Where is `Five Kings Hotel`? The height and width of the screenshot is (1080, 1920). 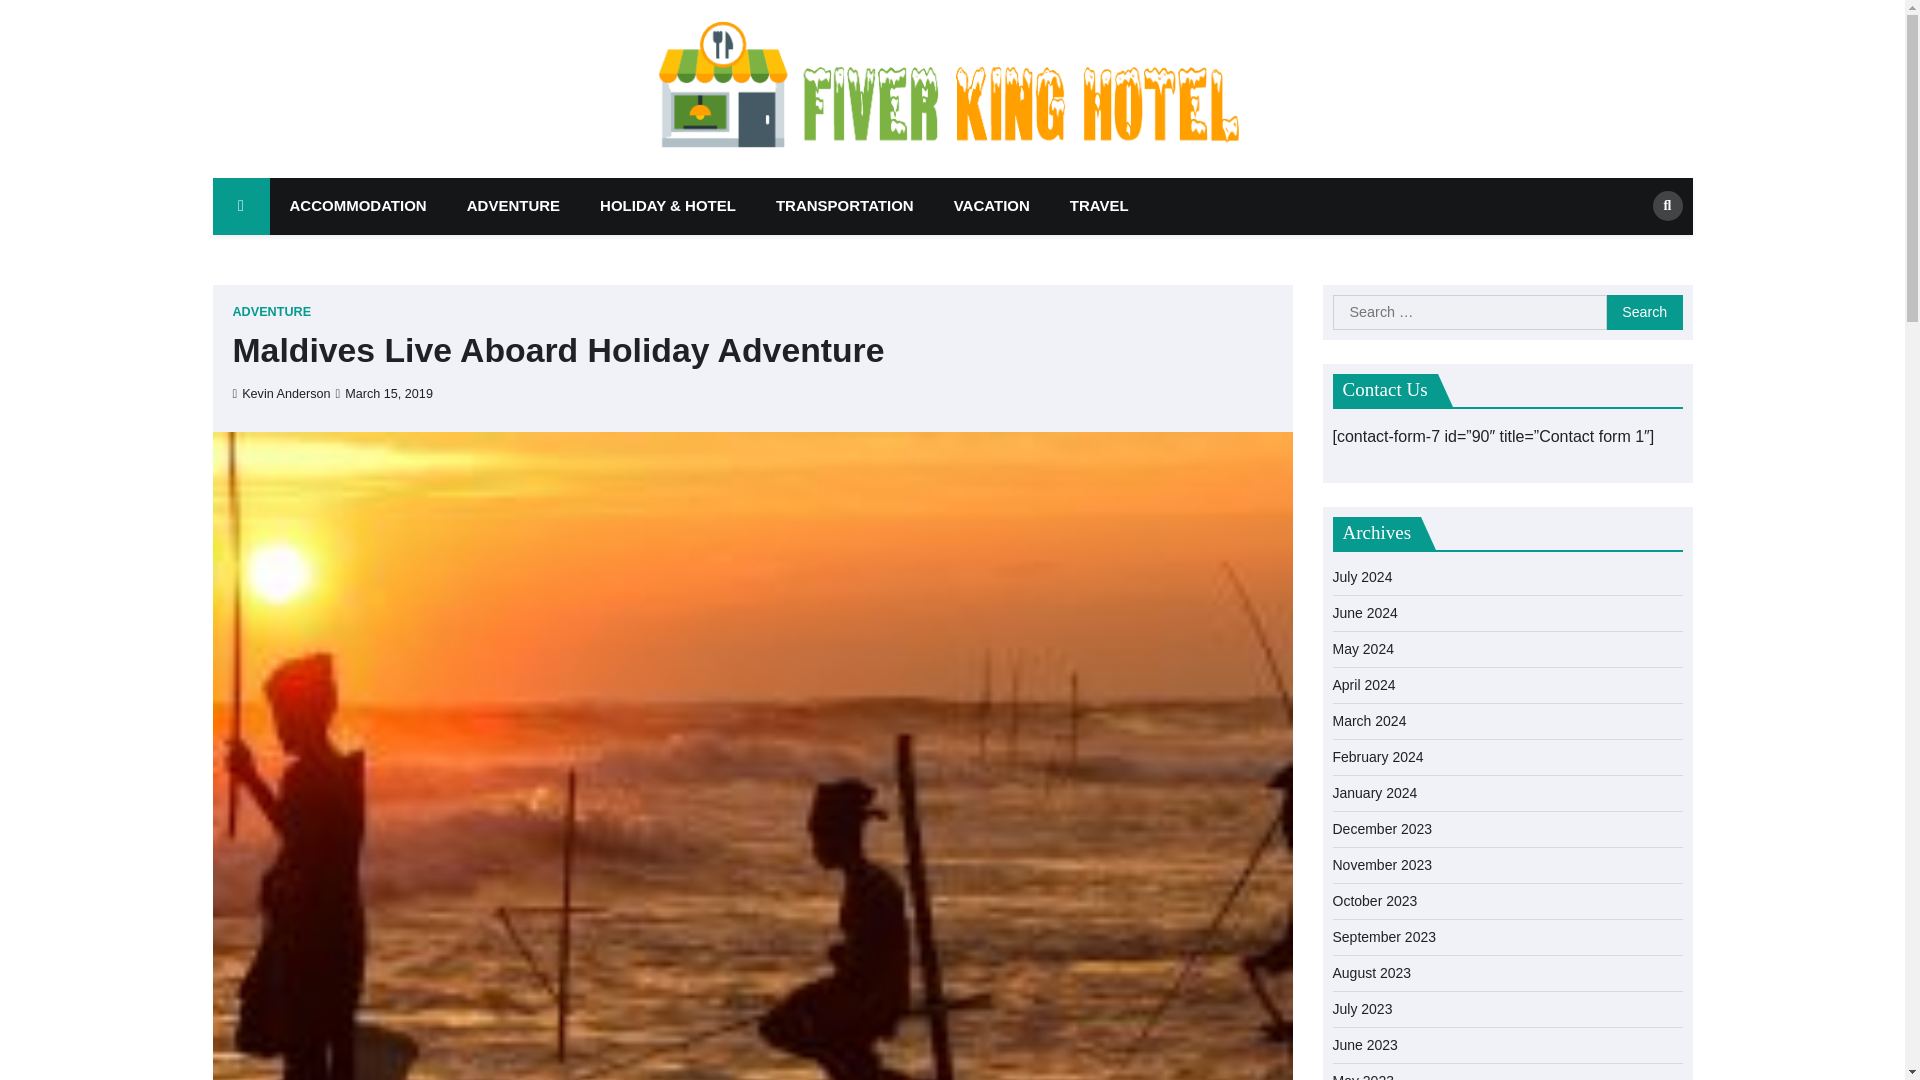
Five Kings Hotel is located at coordinates (1409, 116).